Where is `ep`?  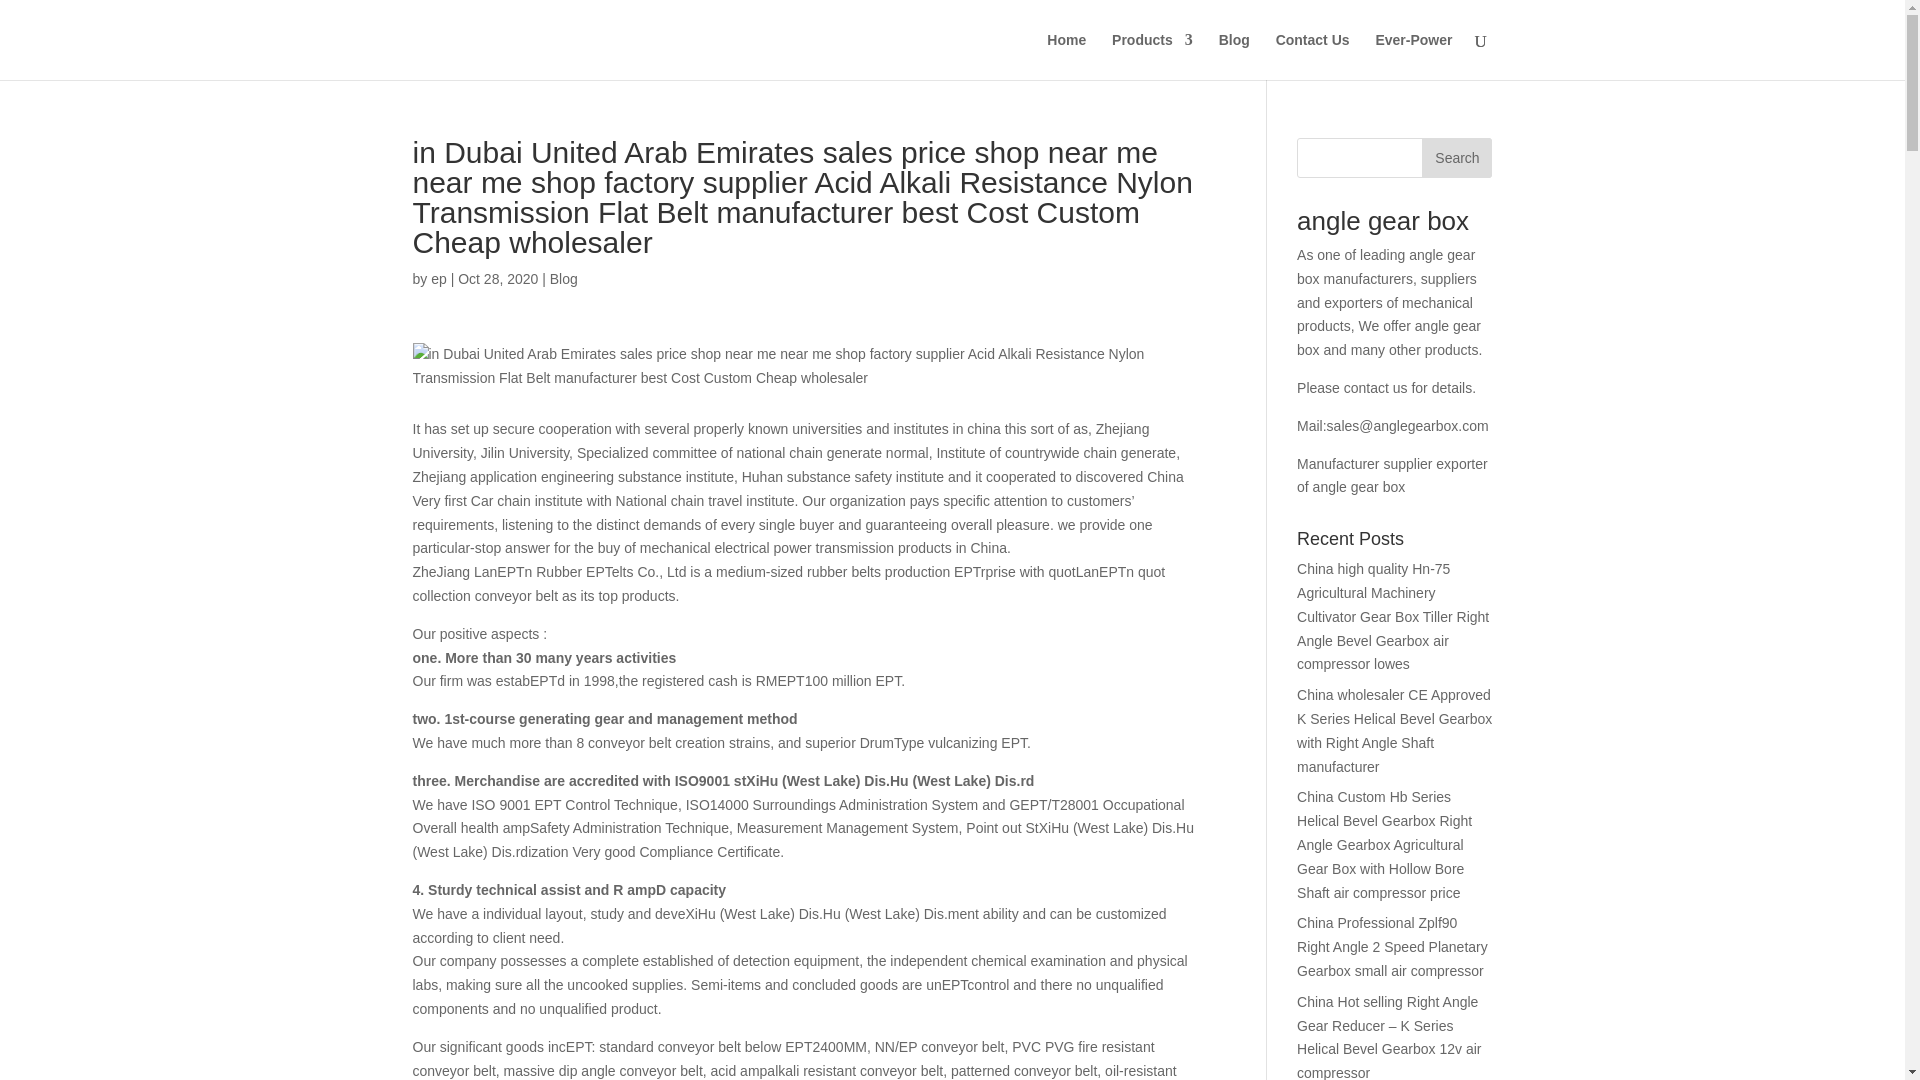 ep is located at coordinates (438, 279).